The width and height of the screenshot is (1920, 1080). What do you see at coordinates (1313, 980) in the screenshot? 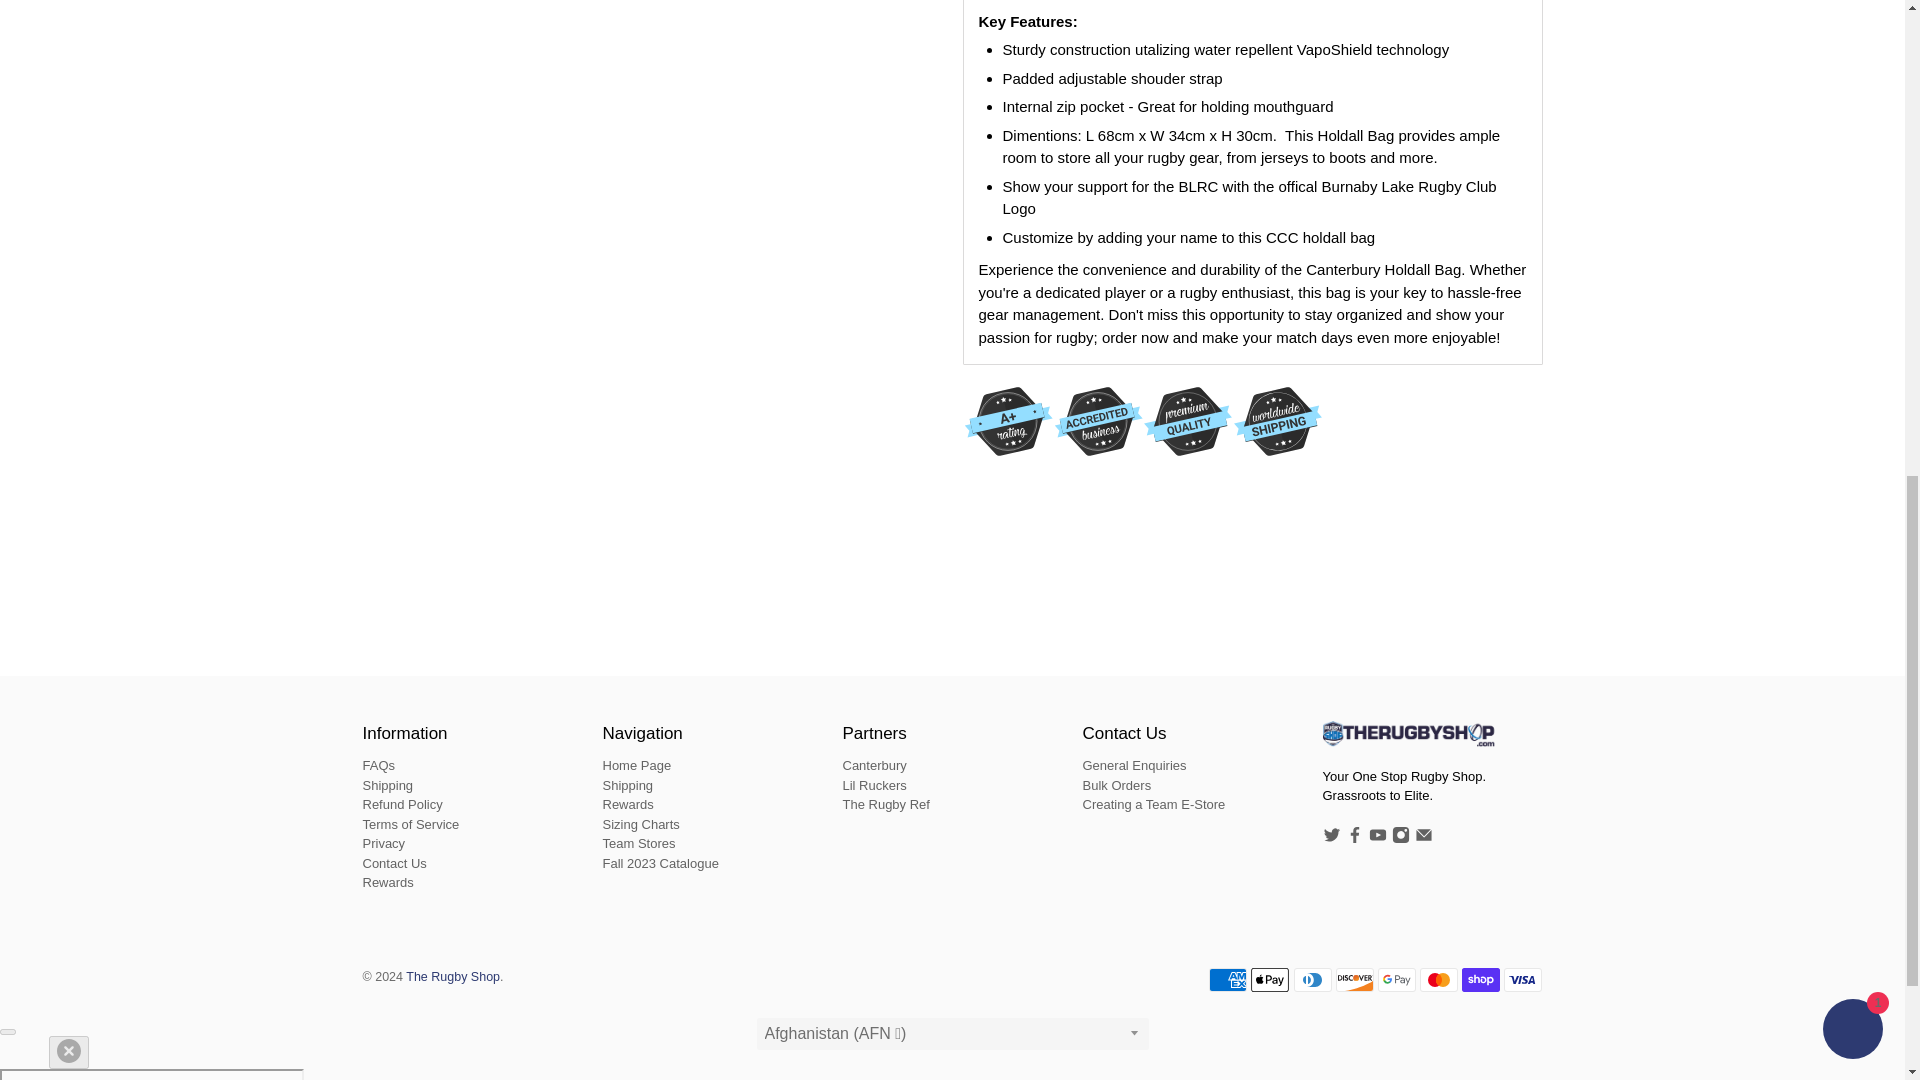
I see `Diners Club` at bounding box center [1313, 980].